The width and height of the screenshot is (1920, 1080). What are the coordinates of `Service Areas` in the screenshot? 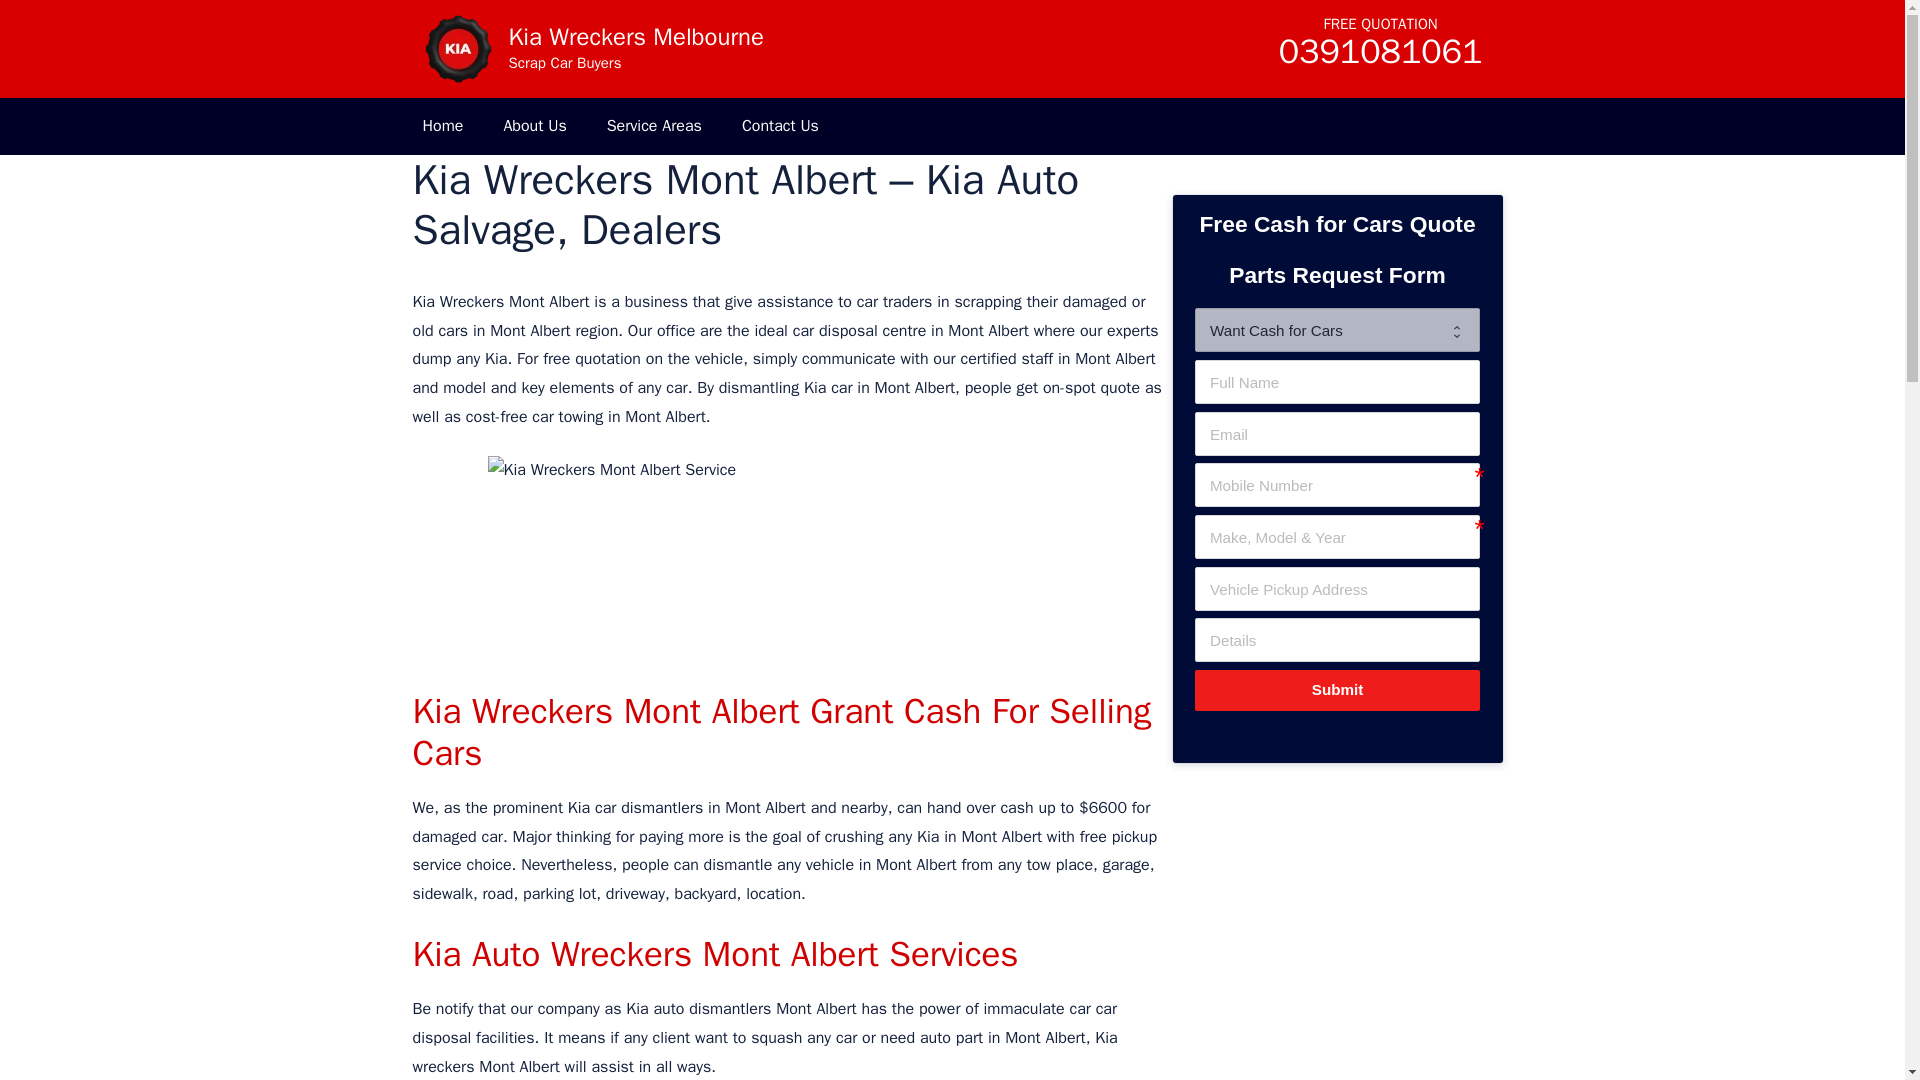 It's located at (654, 126).